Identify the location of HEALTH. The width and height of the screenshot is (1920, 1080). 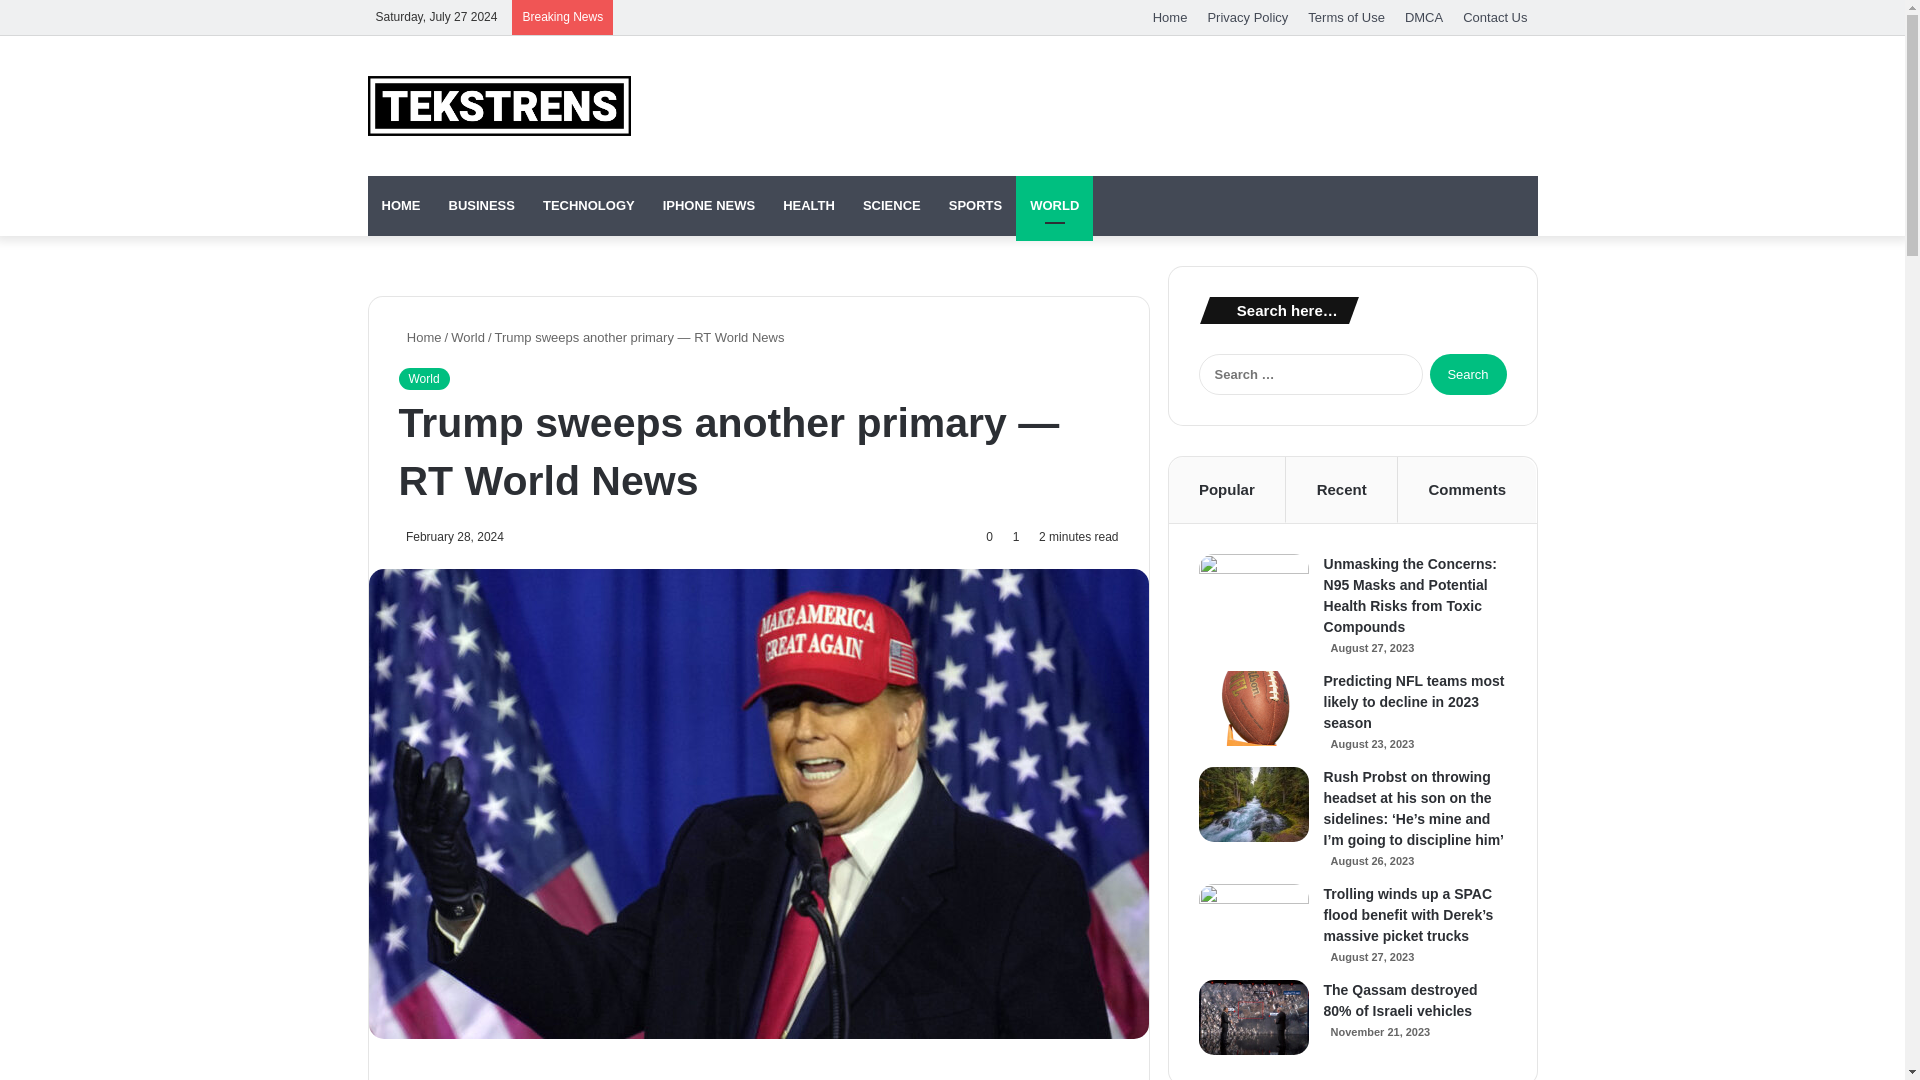
(808, 206).